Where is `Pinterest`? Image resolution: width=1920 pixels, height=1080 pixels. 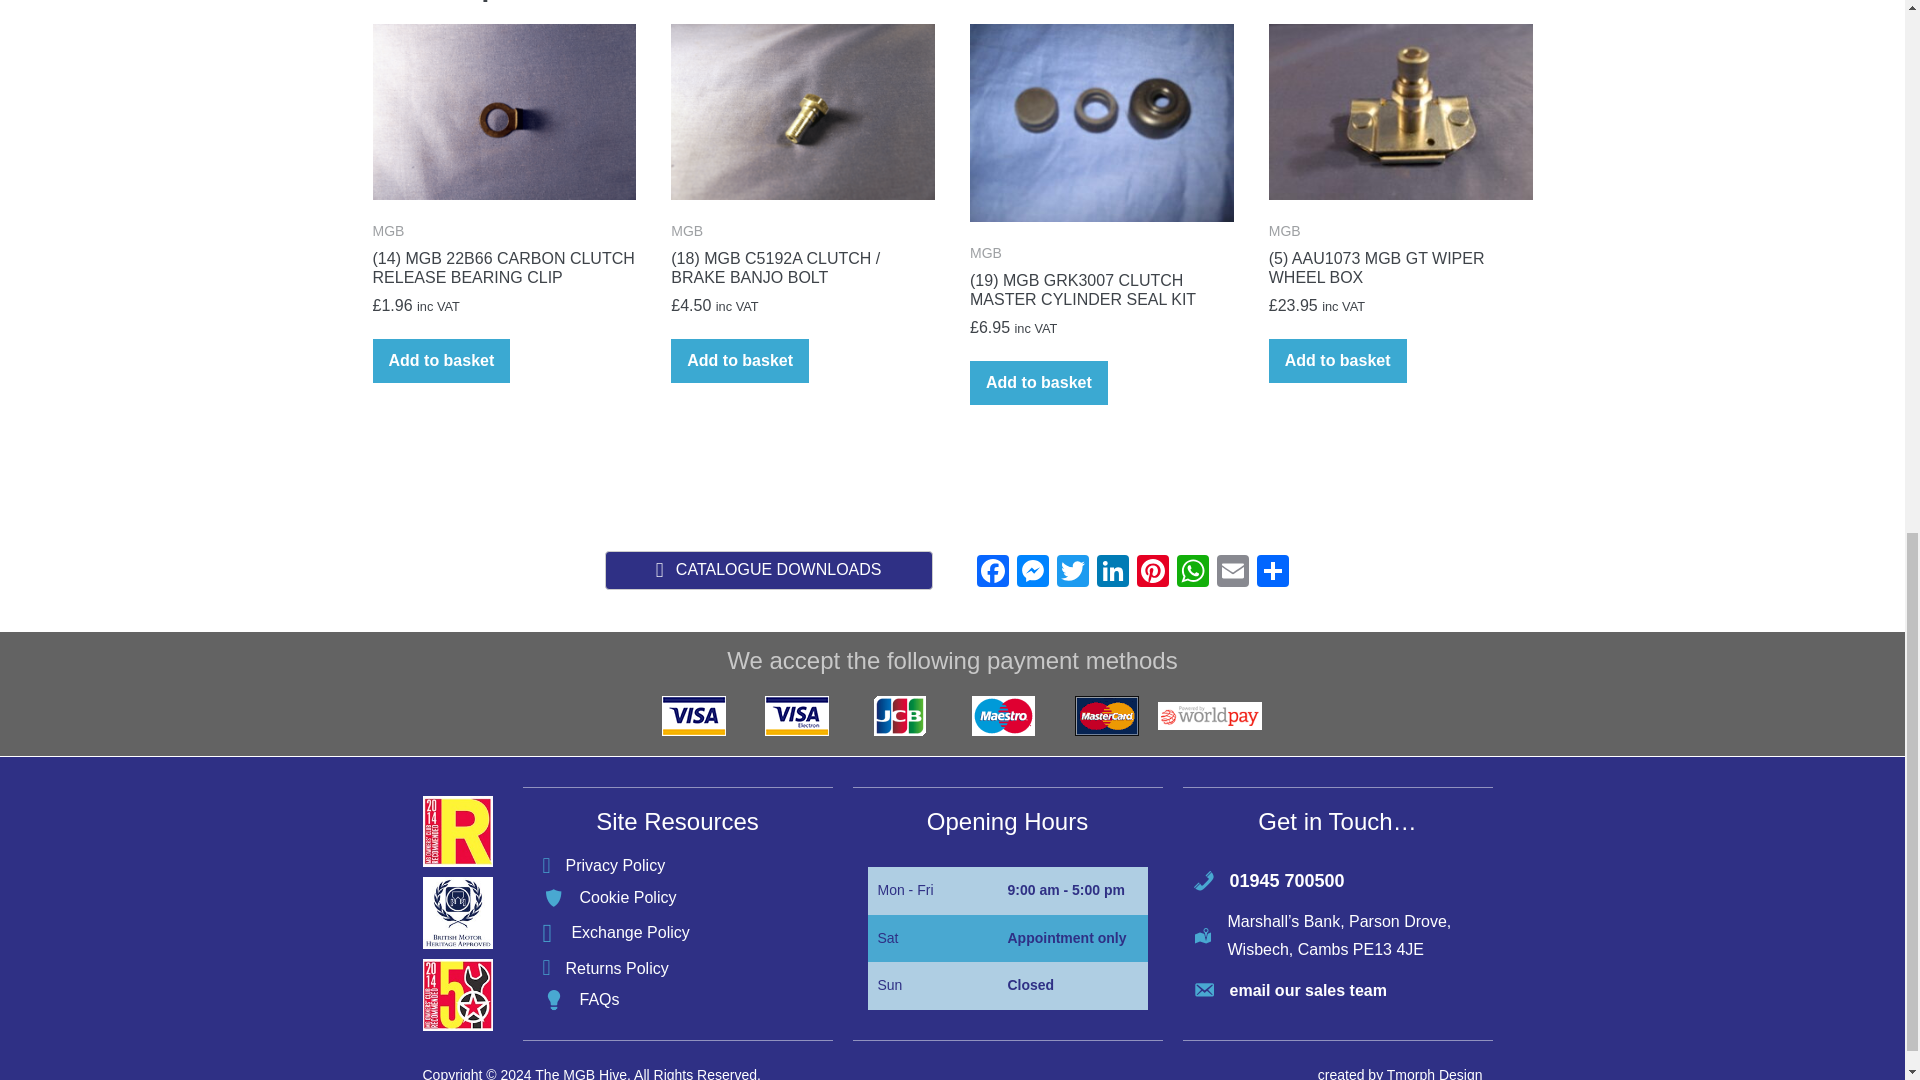 Pinterest is located at coordinates (1152, 573).